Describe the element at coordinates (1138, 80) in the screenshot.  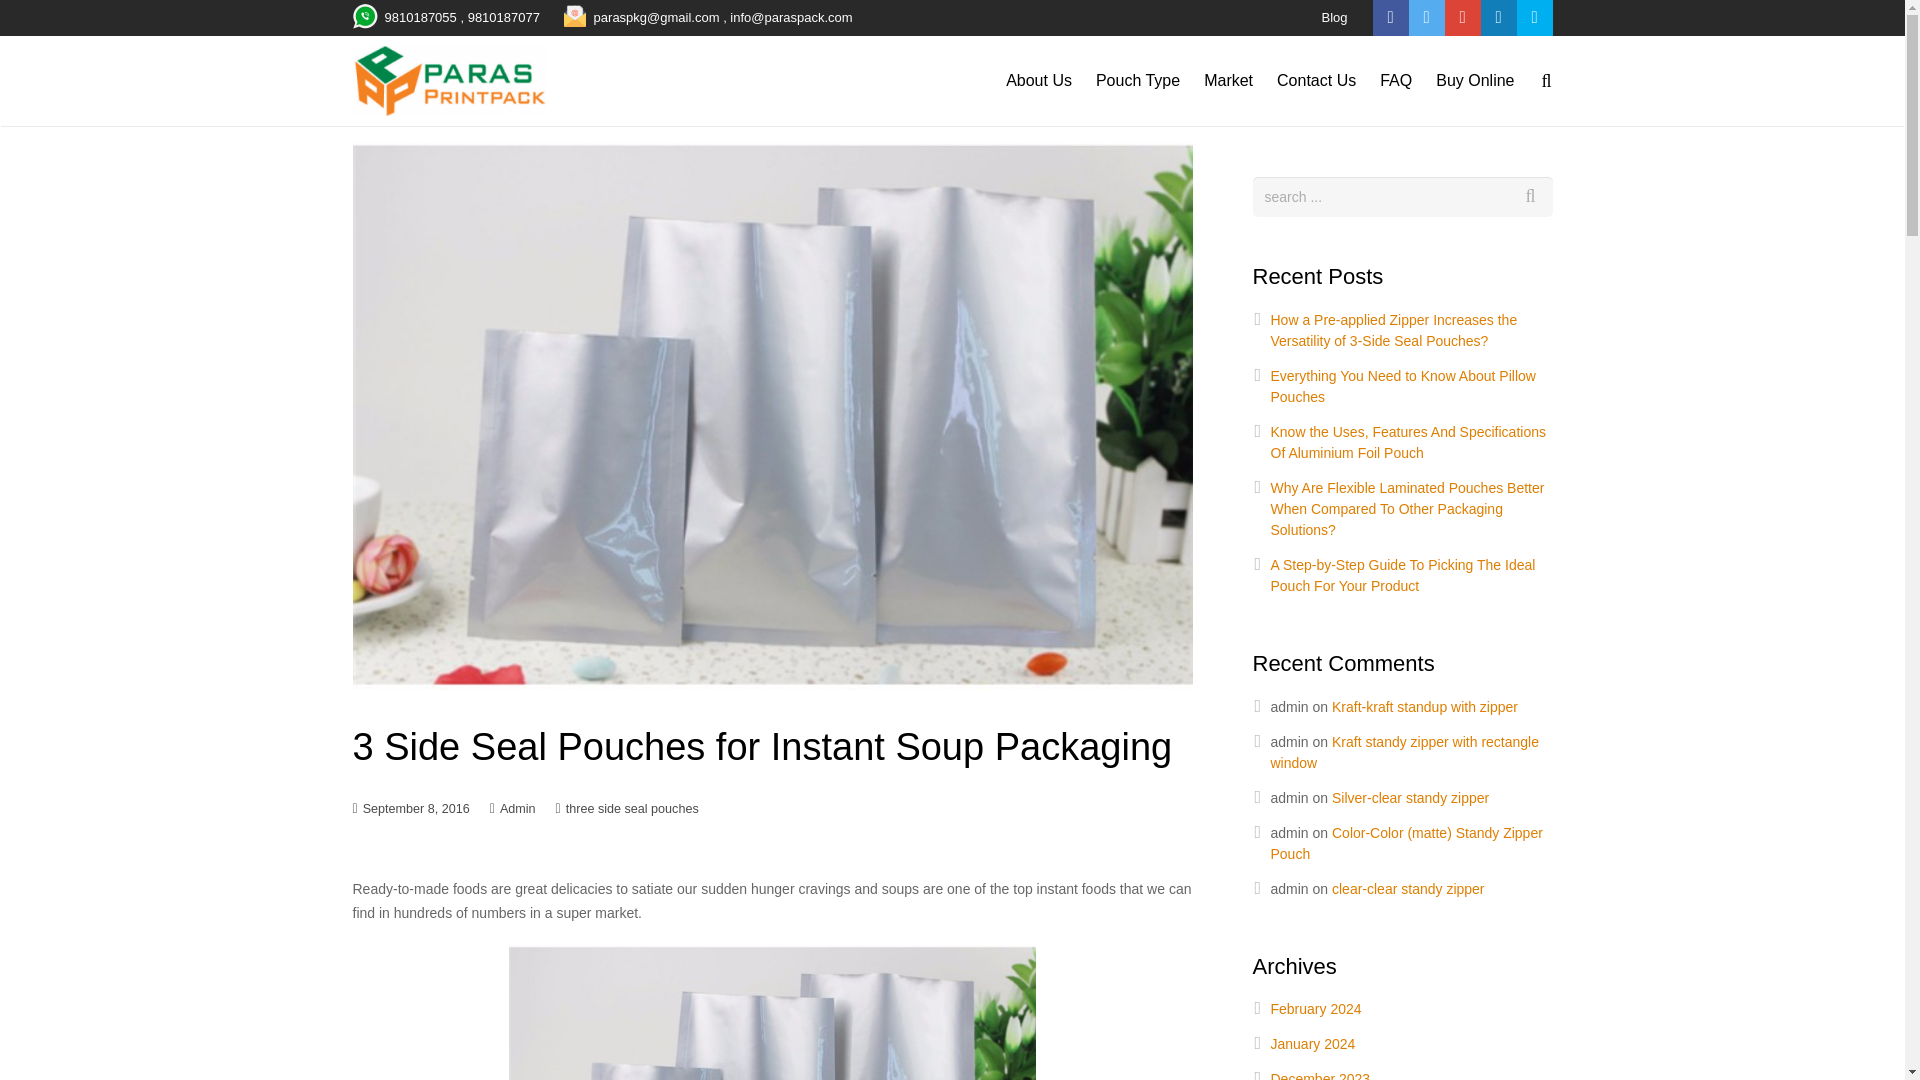
I see `Pouch Type` at that location.